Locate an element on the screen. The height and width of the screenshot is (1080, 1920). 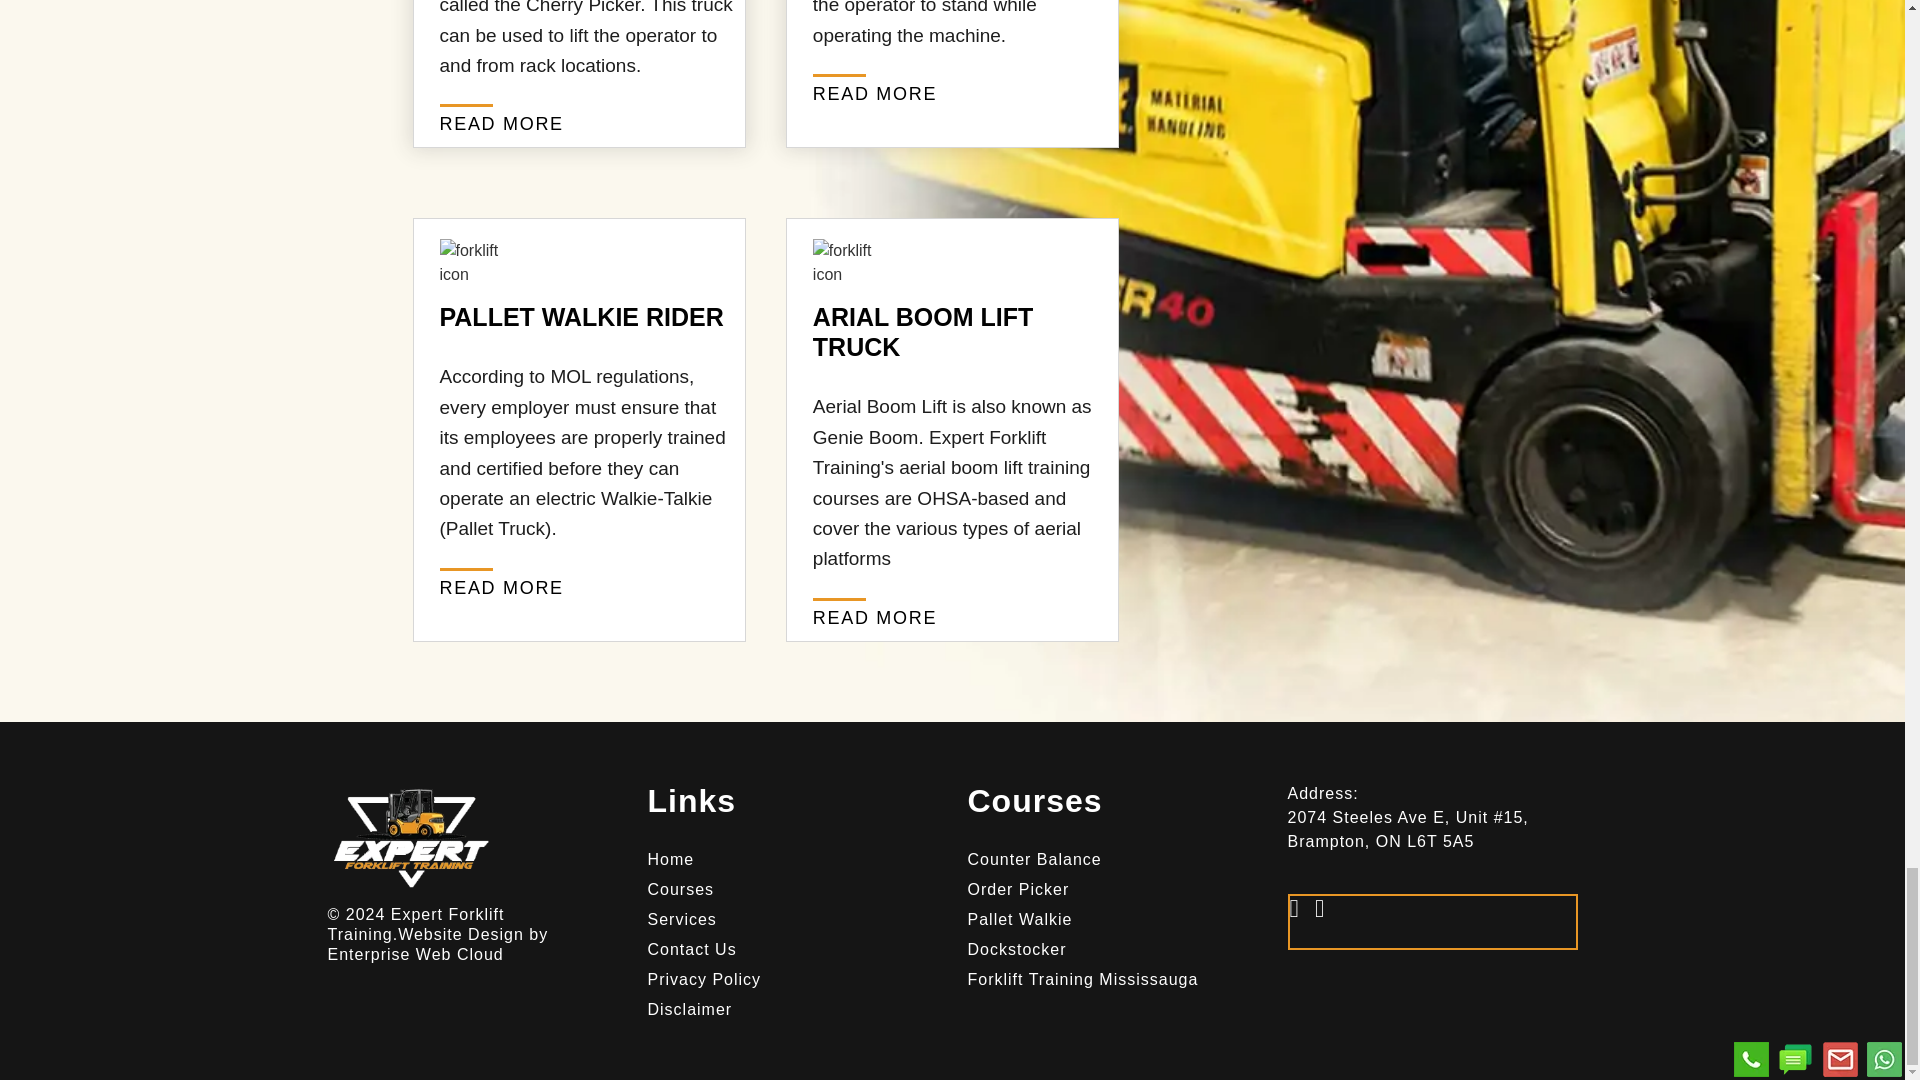
READ MORE is located at coordinates (502, 123).